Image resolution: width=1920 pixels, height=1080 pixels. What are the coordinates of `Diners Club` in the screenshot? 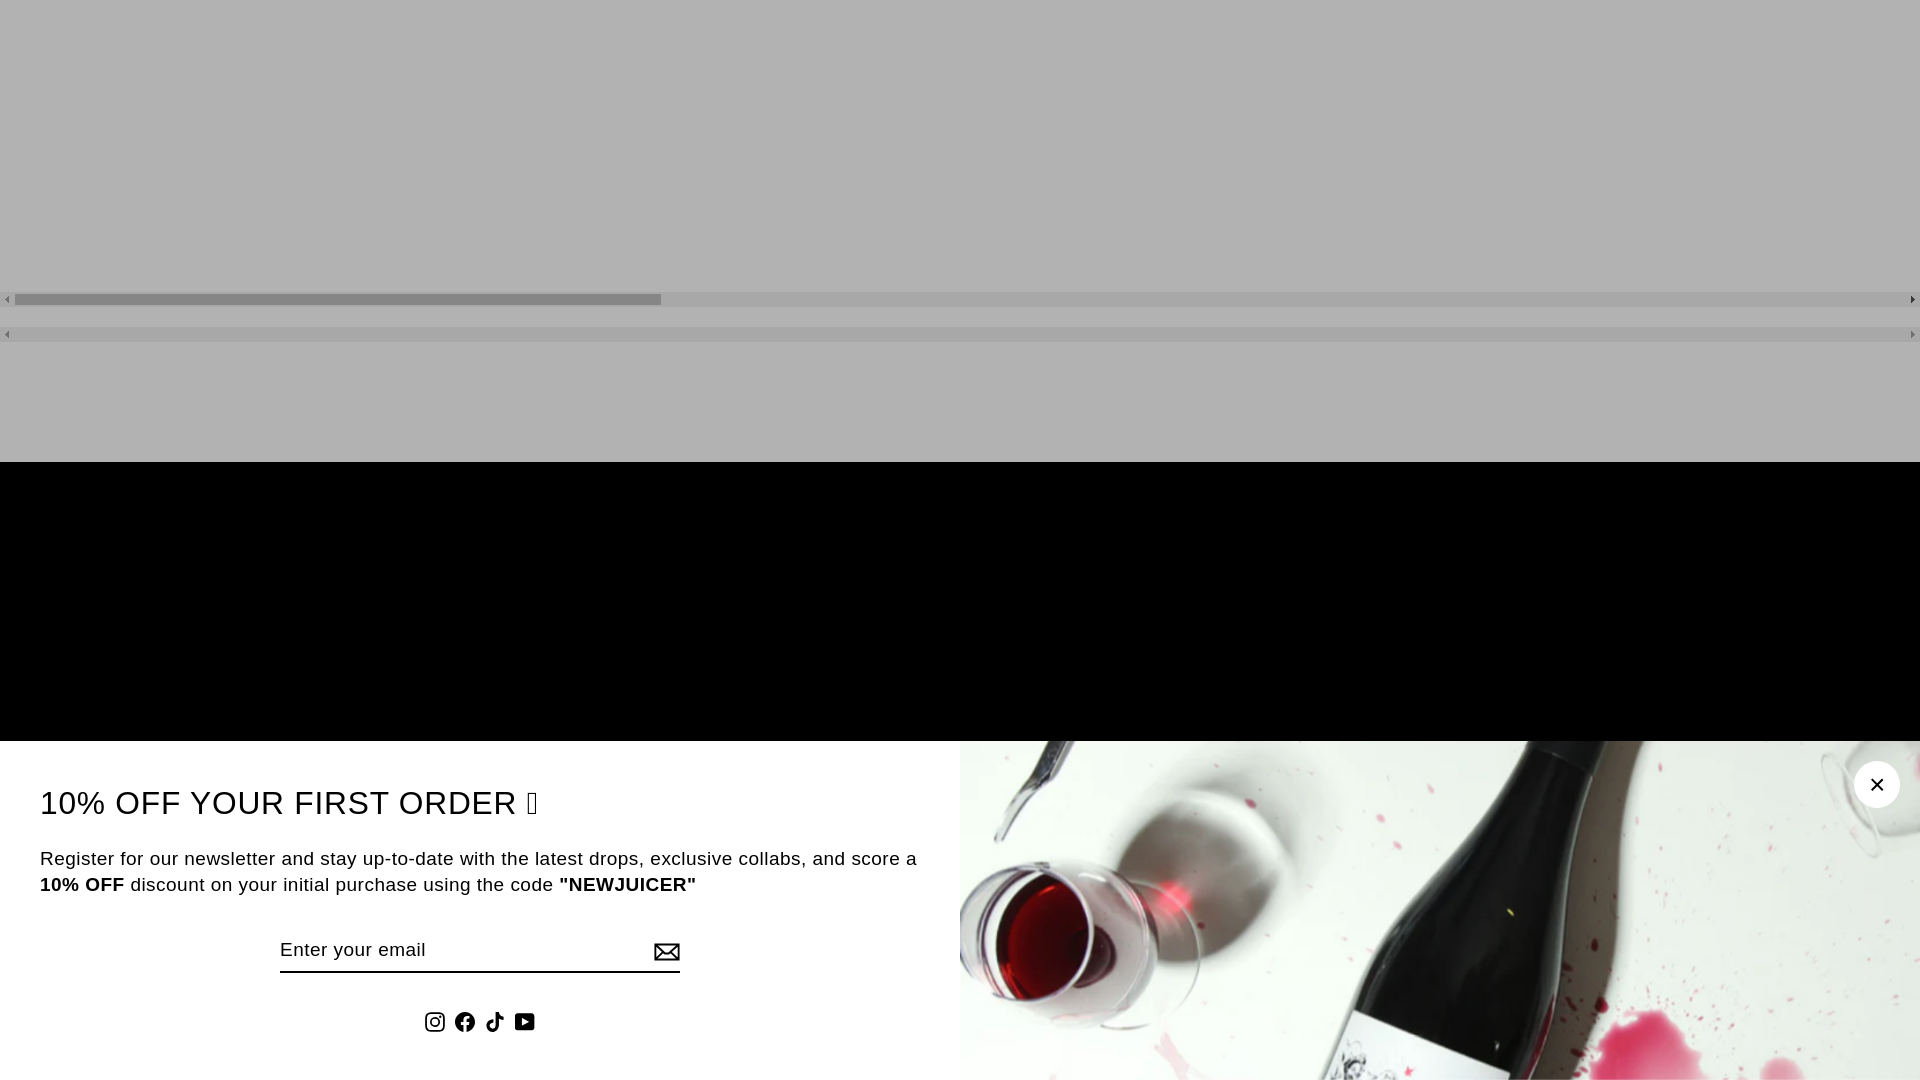 It's located at (844, 1026).